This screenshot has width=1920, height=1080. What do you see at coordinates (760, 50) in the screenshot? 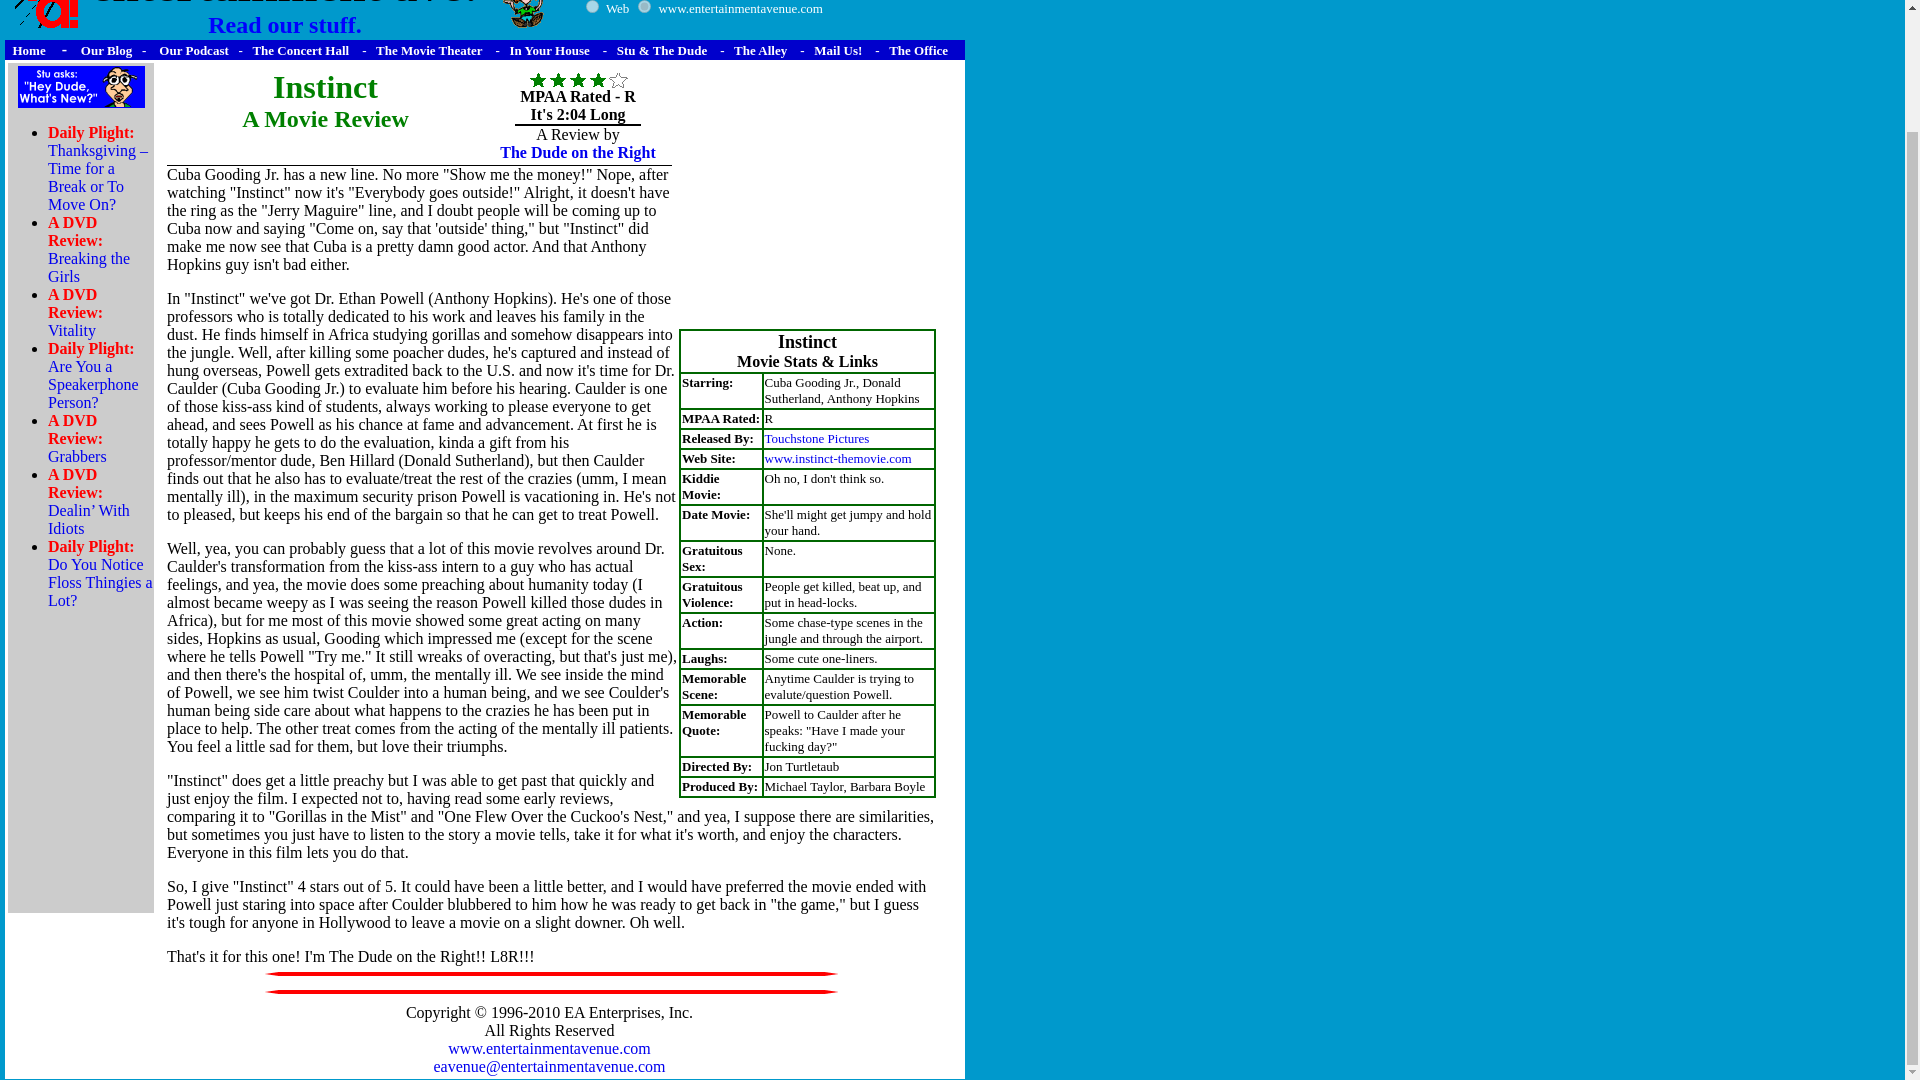
I see `The Alley` at bounding box center [760, 50].